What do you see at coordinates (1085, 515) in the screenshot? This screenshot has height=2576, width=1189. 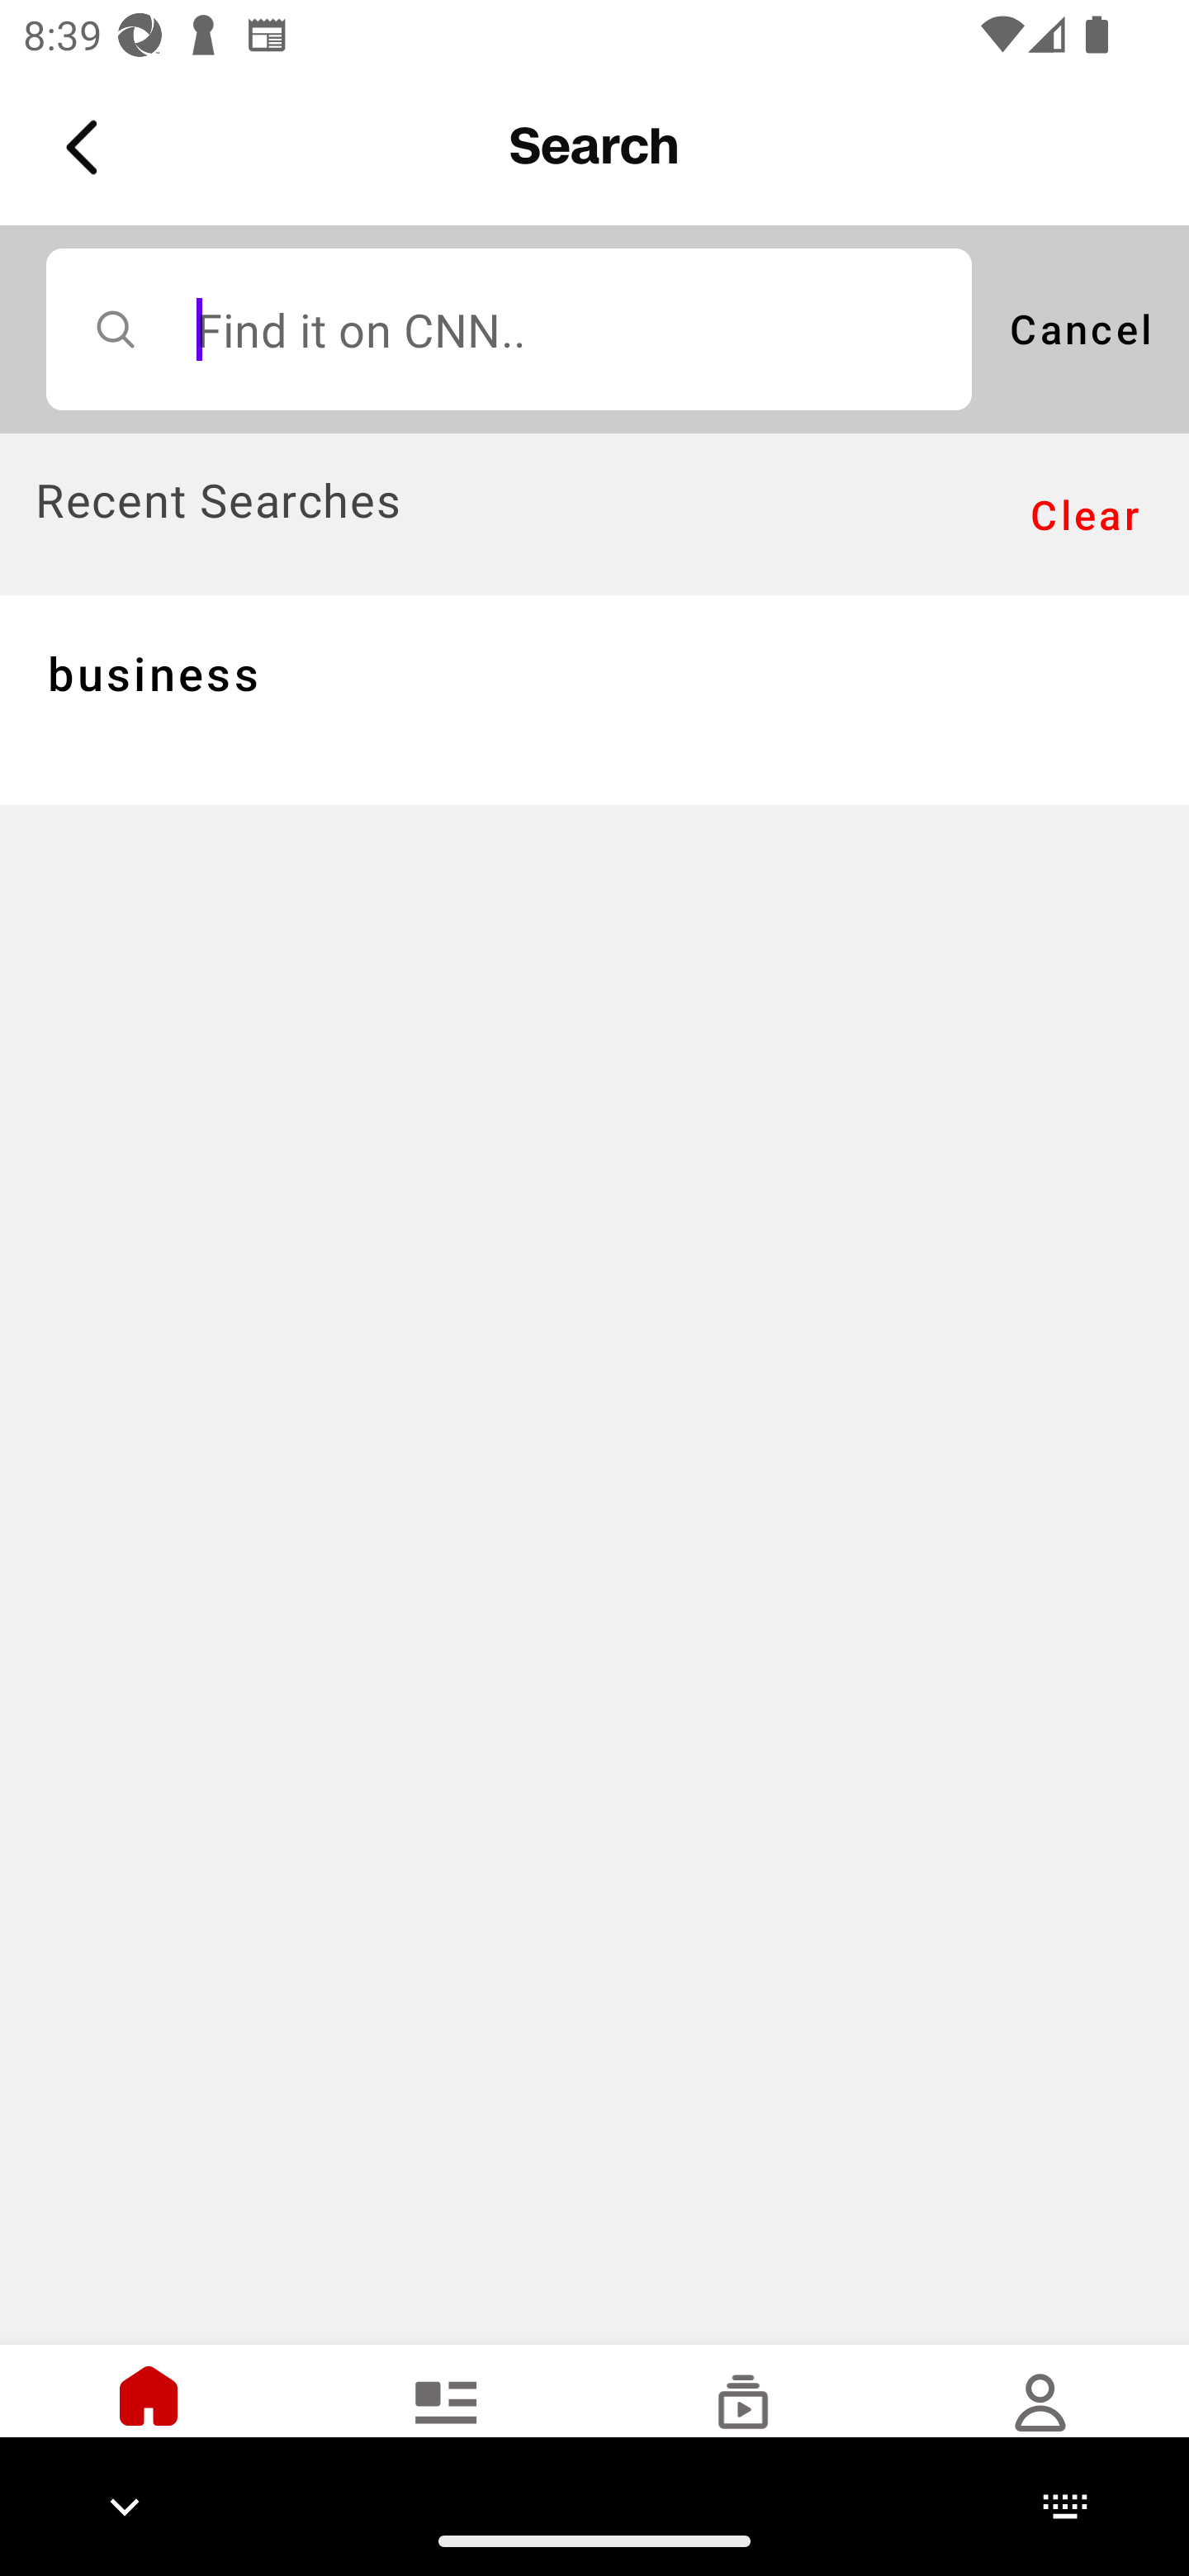 I see `Clear` at bounding box center [1085, 515].